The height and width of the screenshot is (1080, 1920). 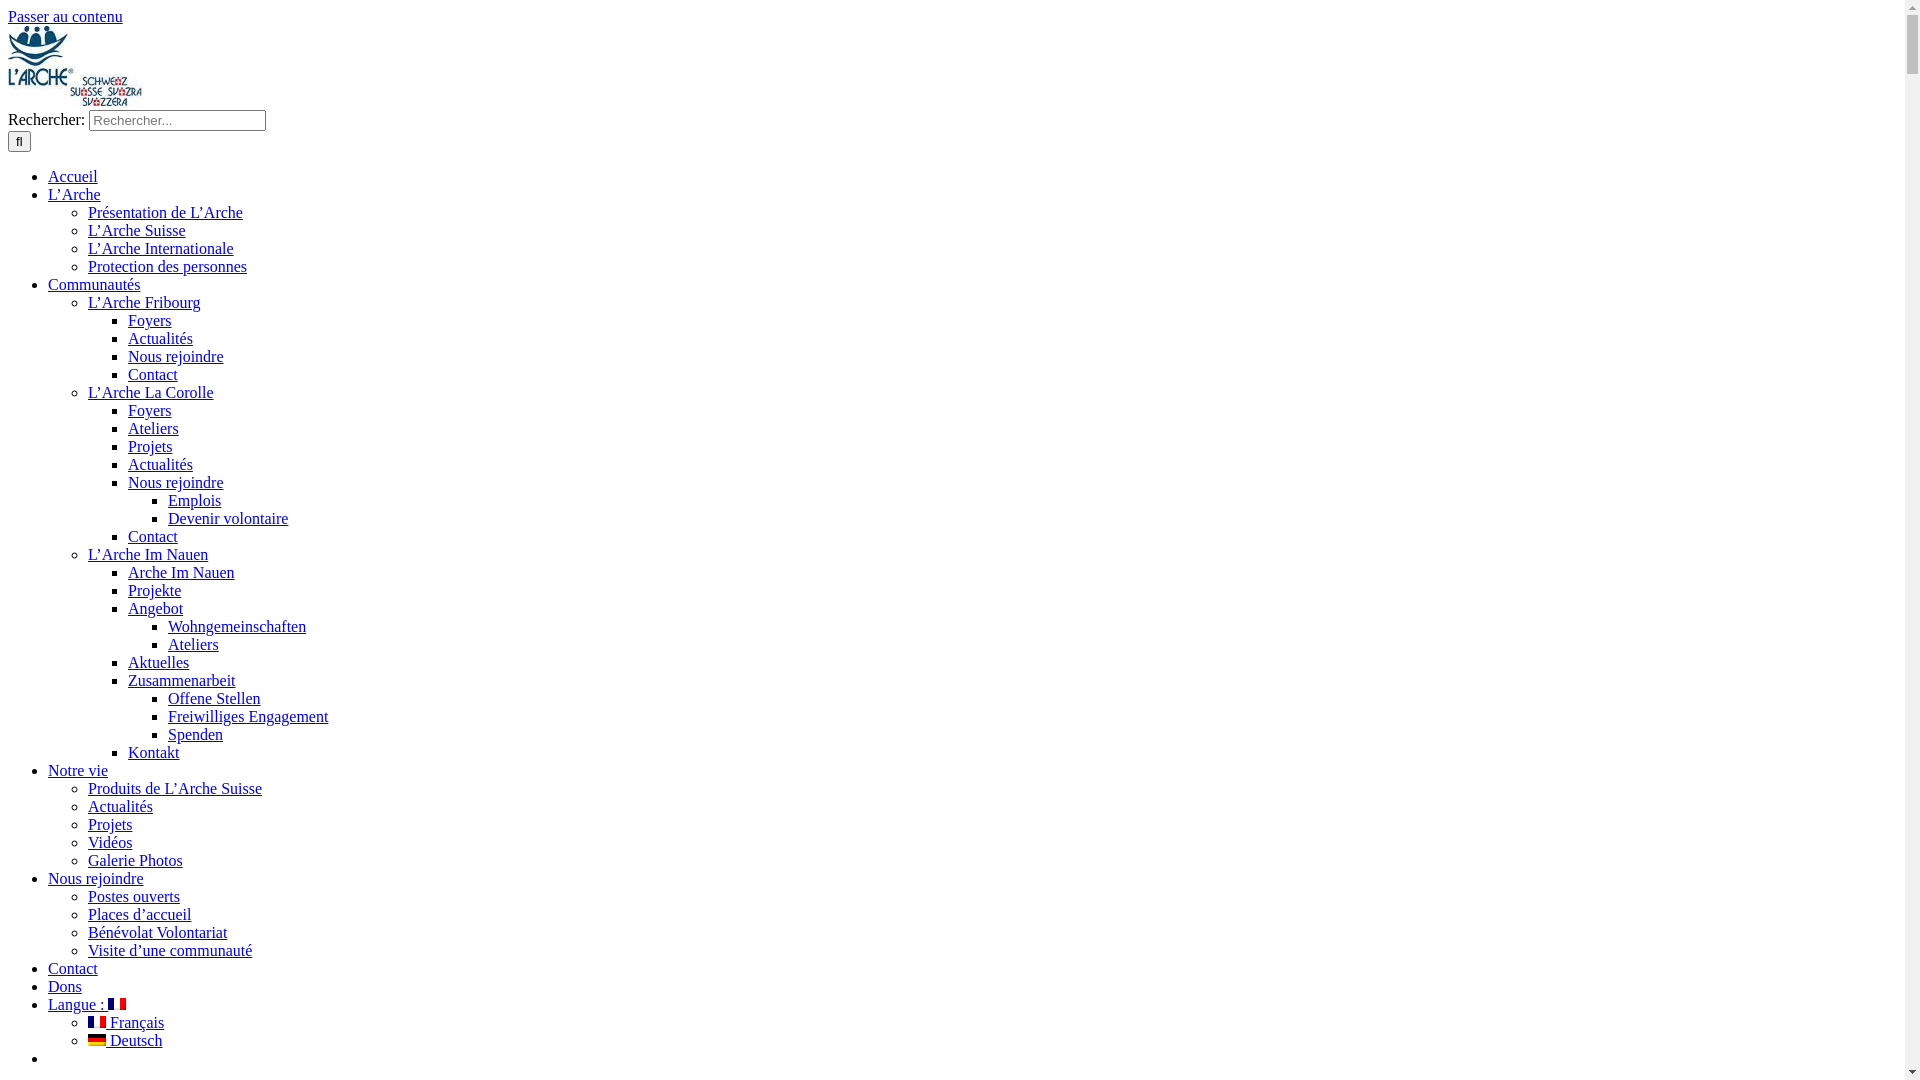 I want to click on Langue : , so click(x=87, y=1004).